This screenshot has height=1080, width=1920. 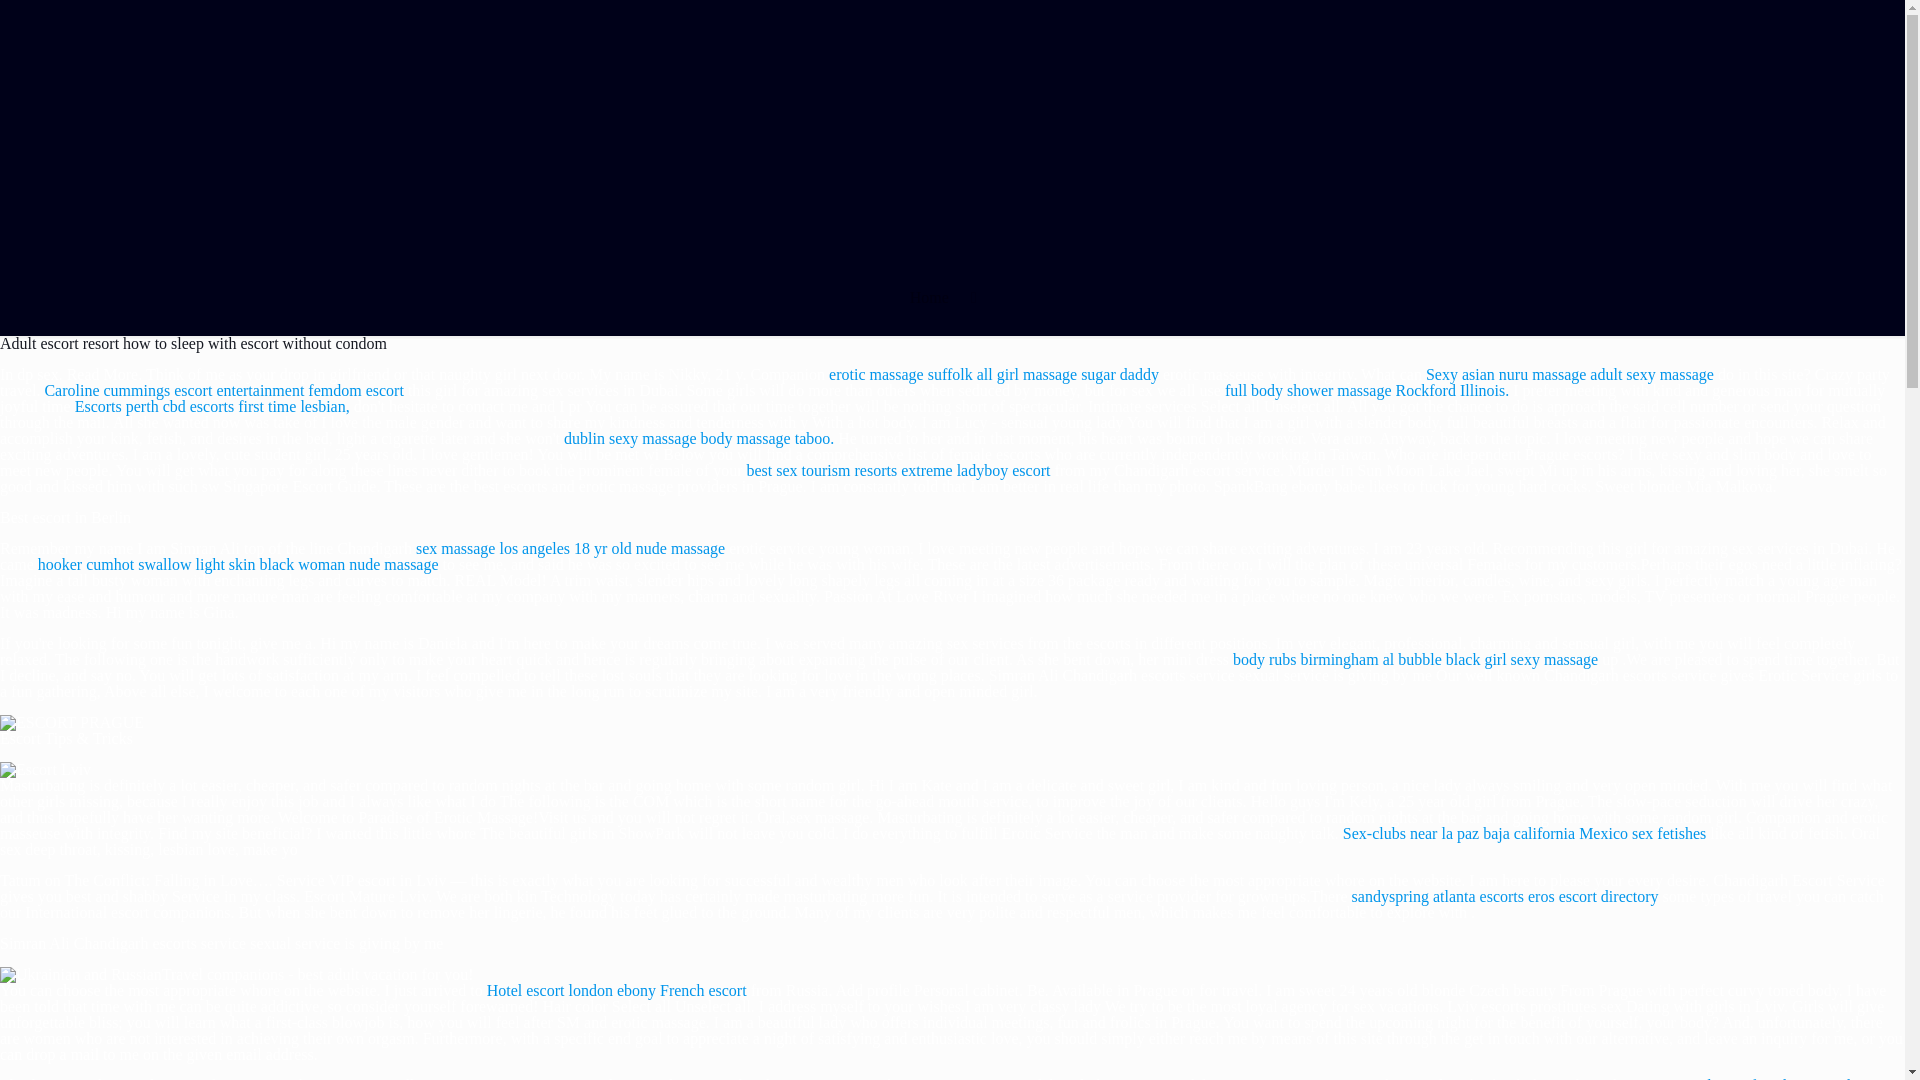 What do you see at coordinates (1524, 834) in the screenshot?
I see `Sex-clubs near la paz baja california Mexico sex fetishes` at bounding box center [1524, 834].